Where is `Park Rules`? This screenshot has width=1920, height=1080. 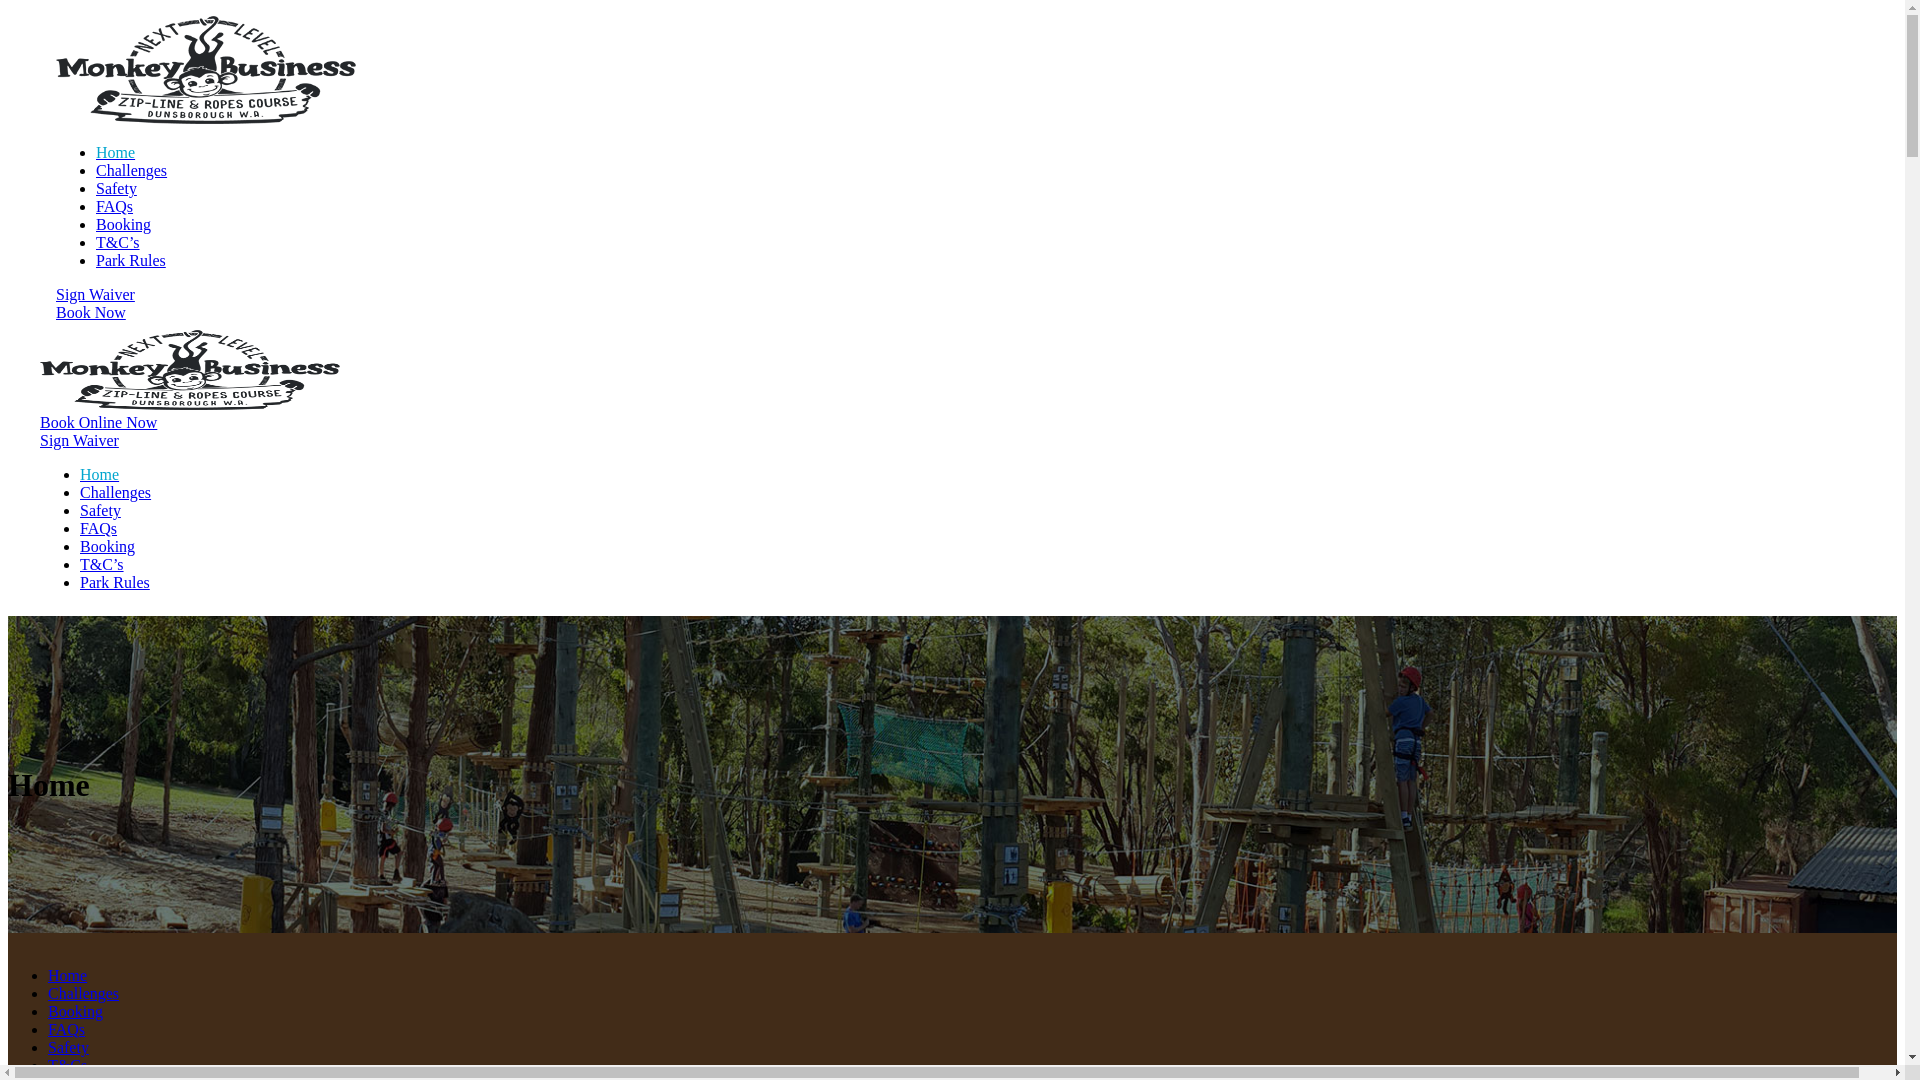 Park Rules is located at coordinates (115, 582).